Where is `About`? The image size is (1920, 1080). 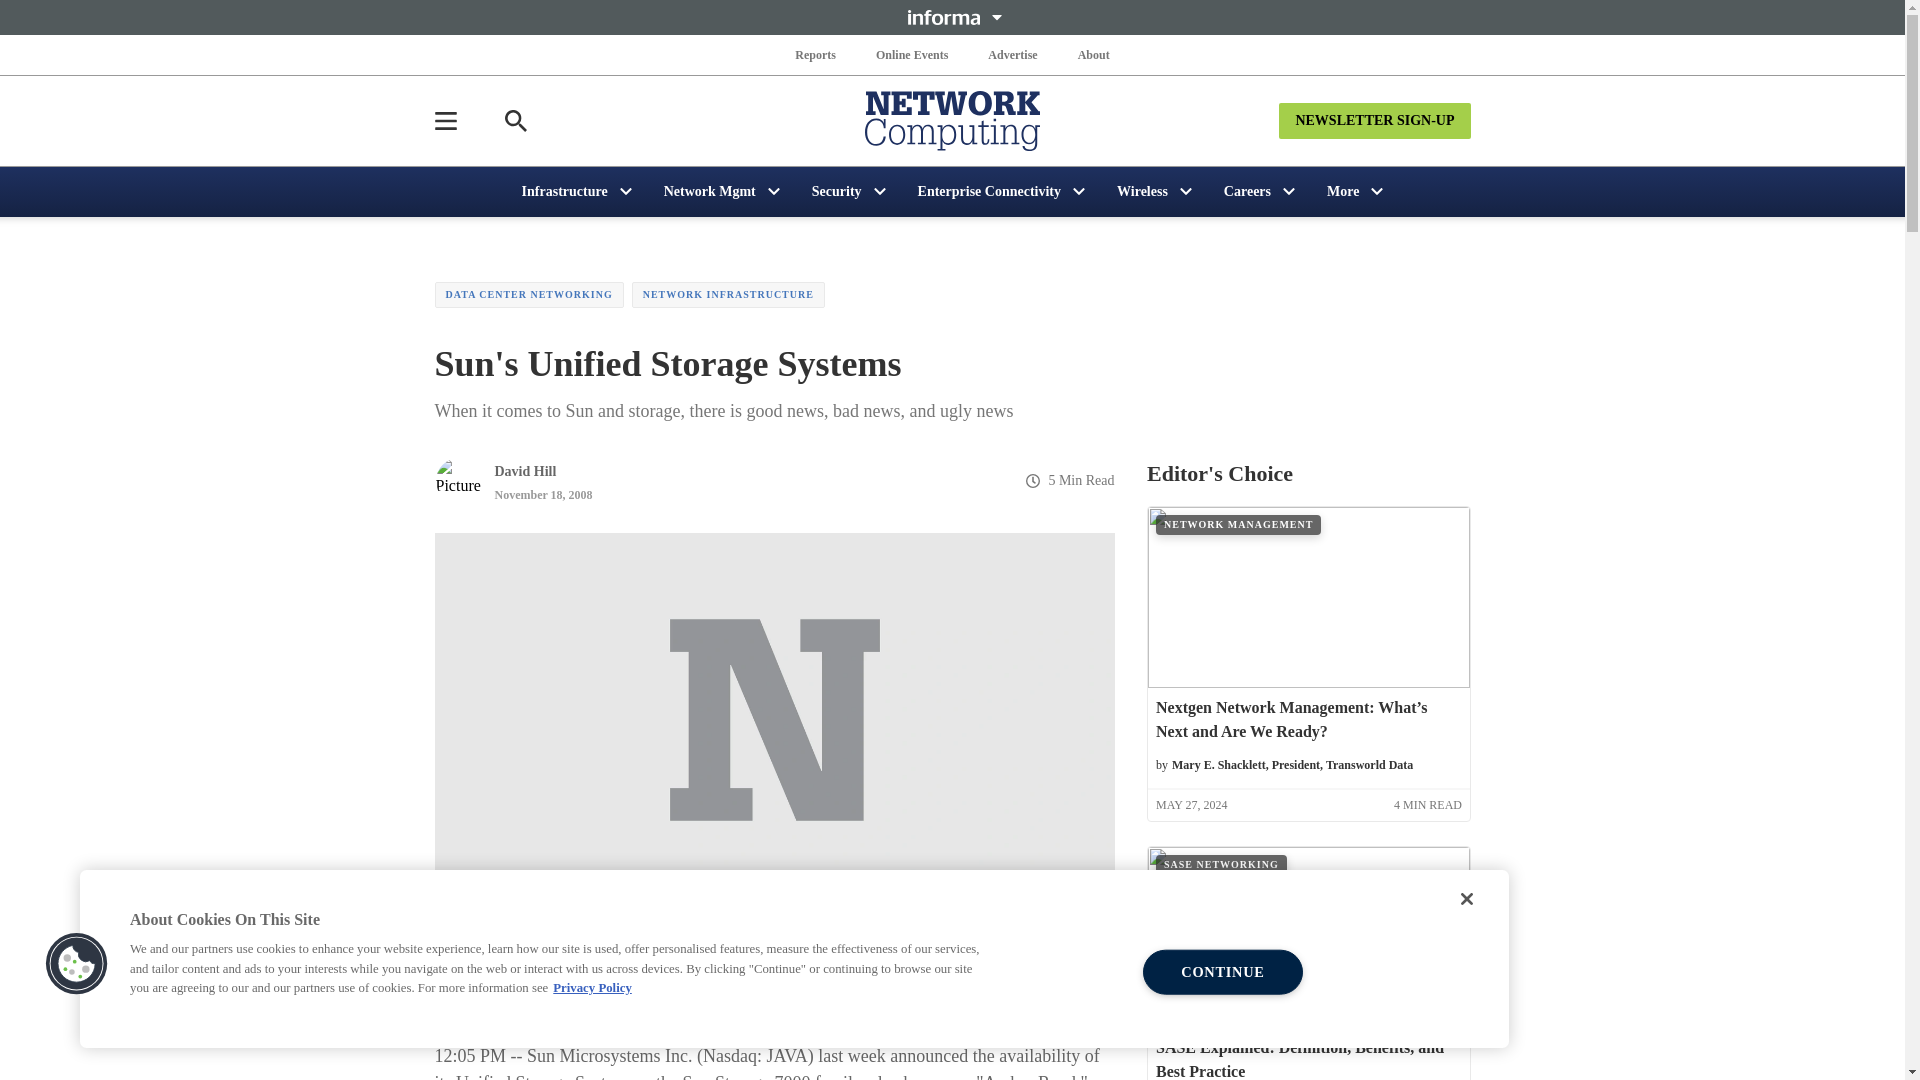 About is located at coordinates (1093, 54).